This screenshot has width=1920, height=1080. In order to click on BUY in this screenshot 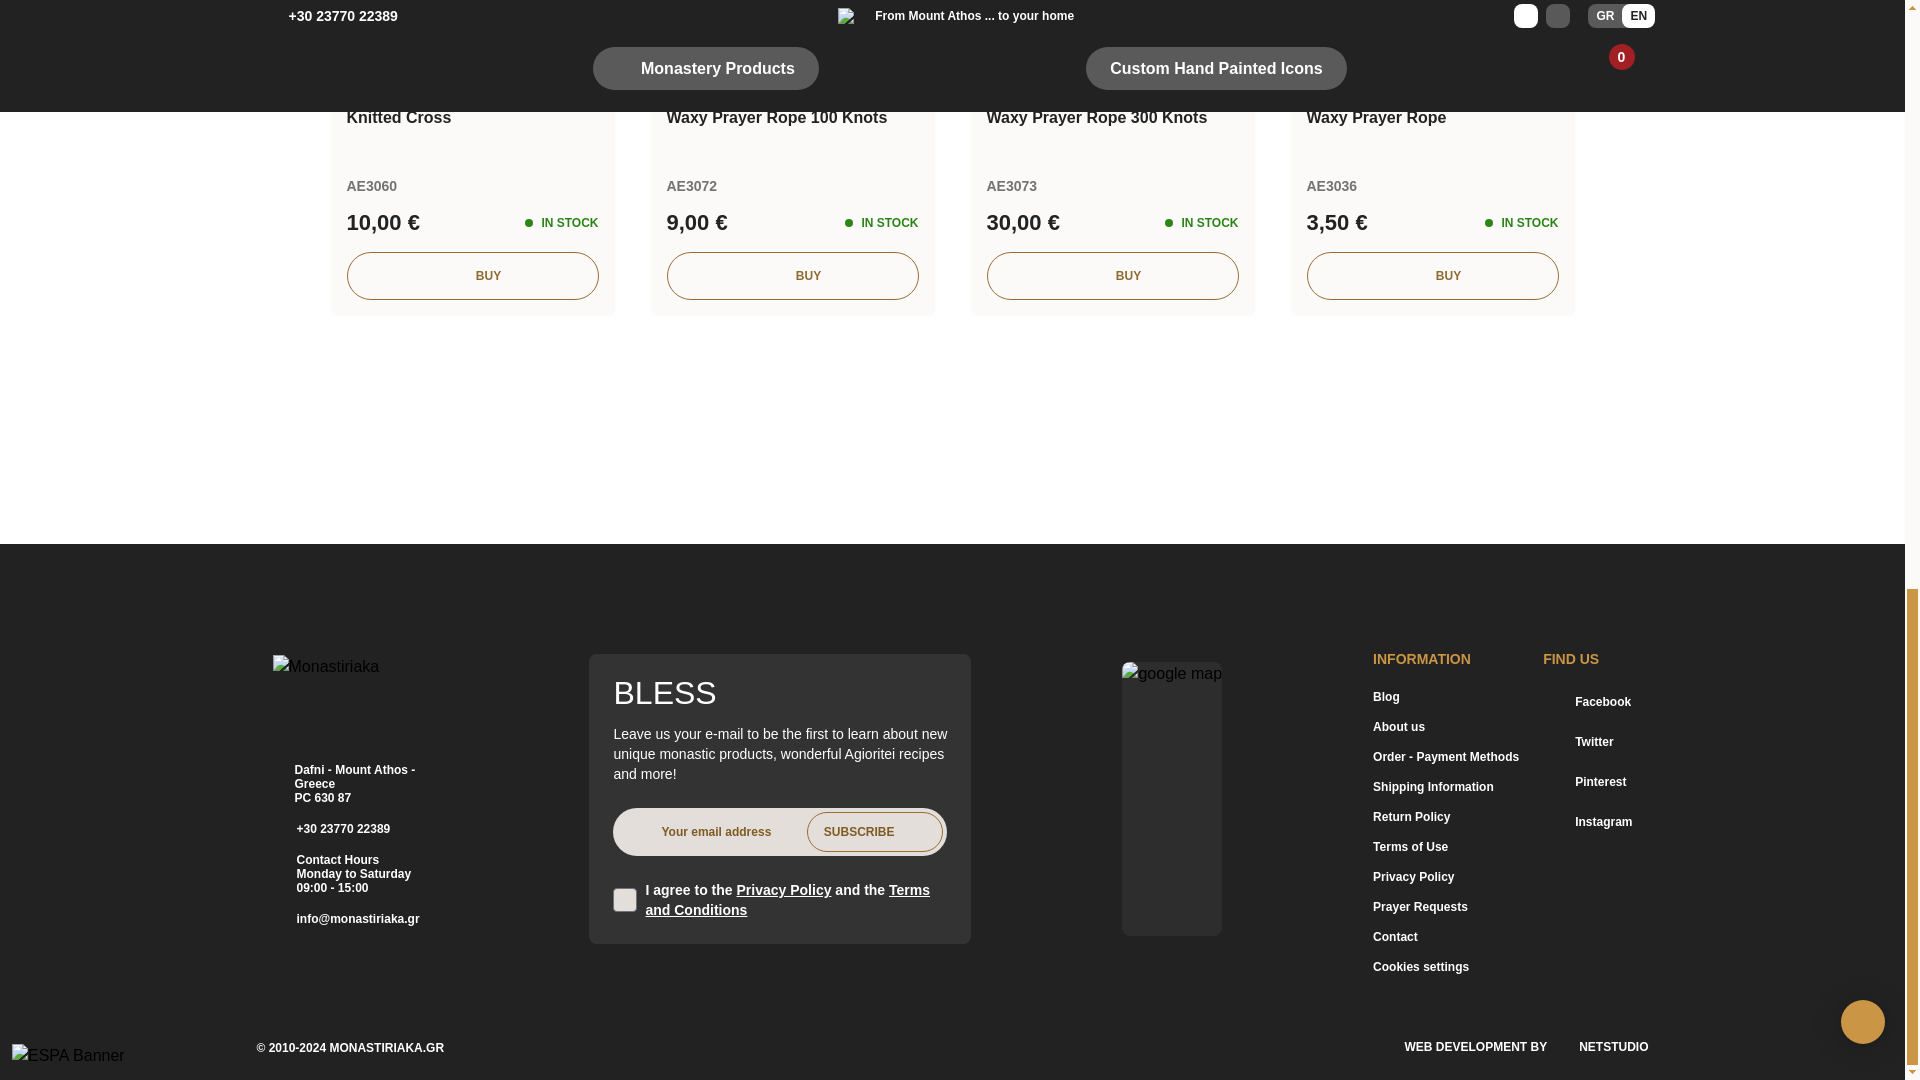, I will do `click(1112, 276)`.